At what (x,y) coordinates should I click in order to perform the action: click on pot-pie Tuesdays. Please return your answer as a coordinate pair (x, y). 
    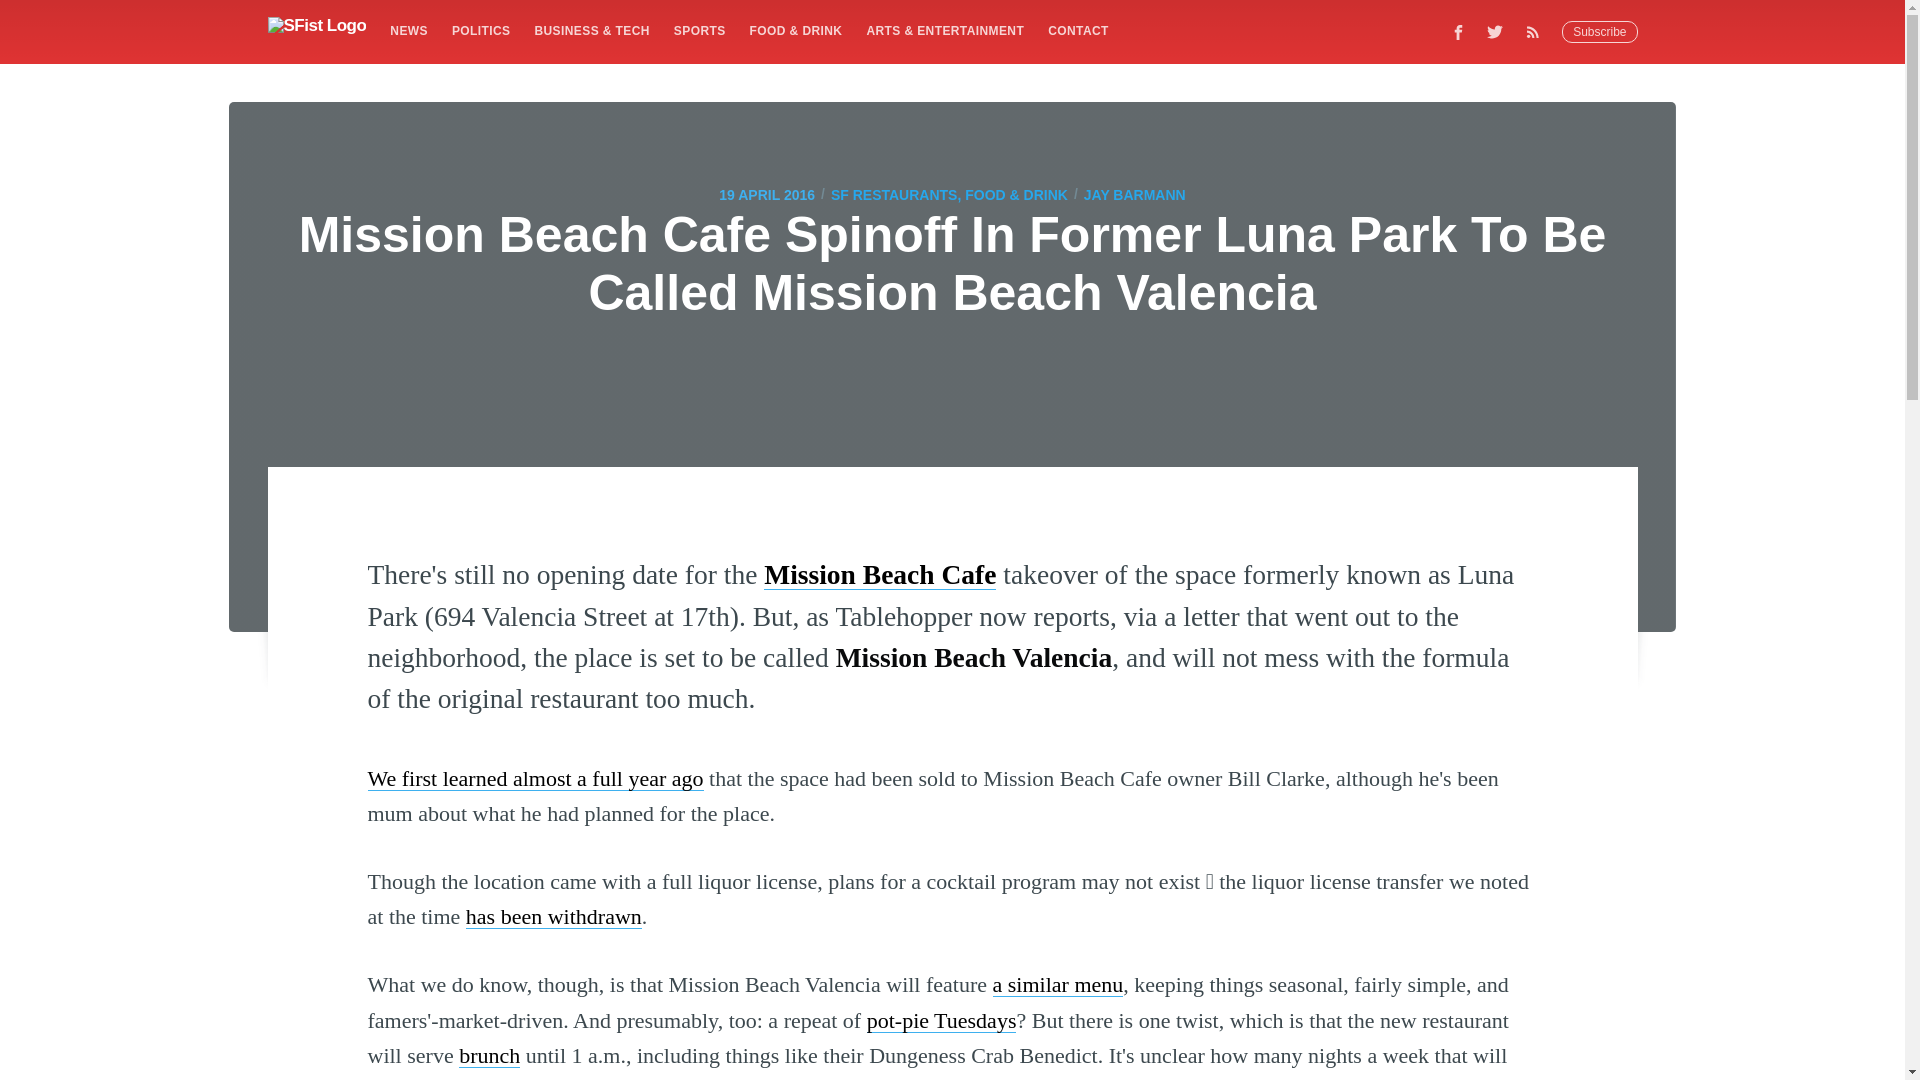
    Looking at the image, I should click on (942, 1020).